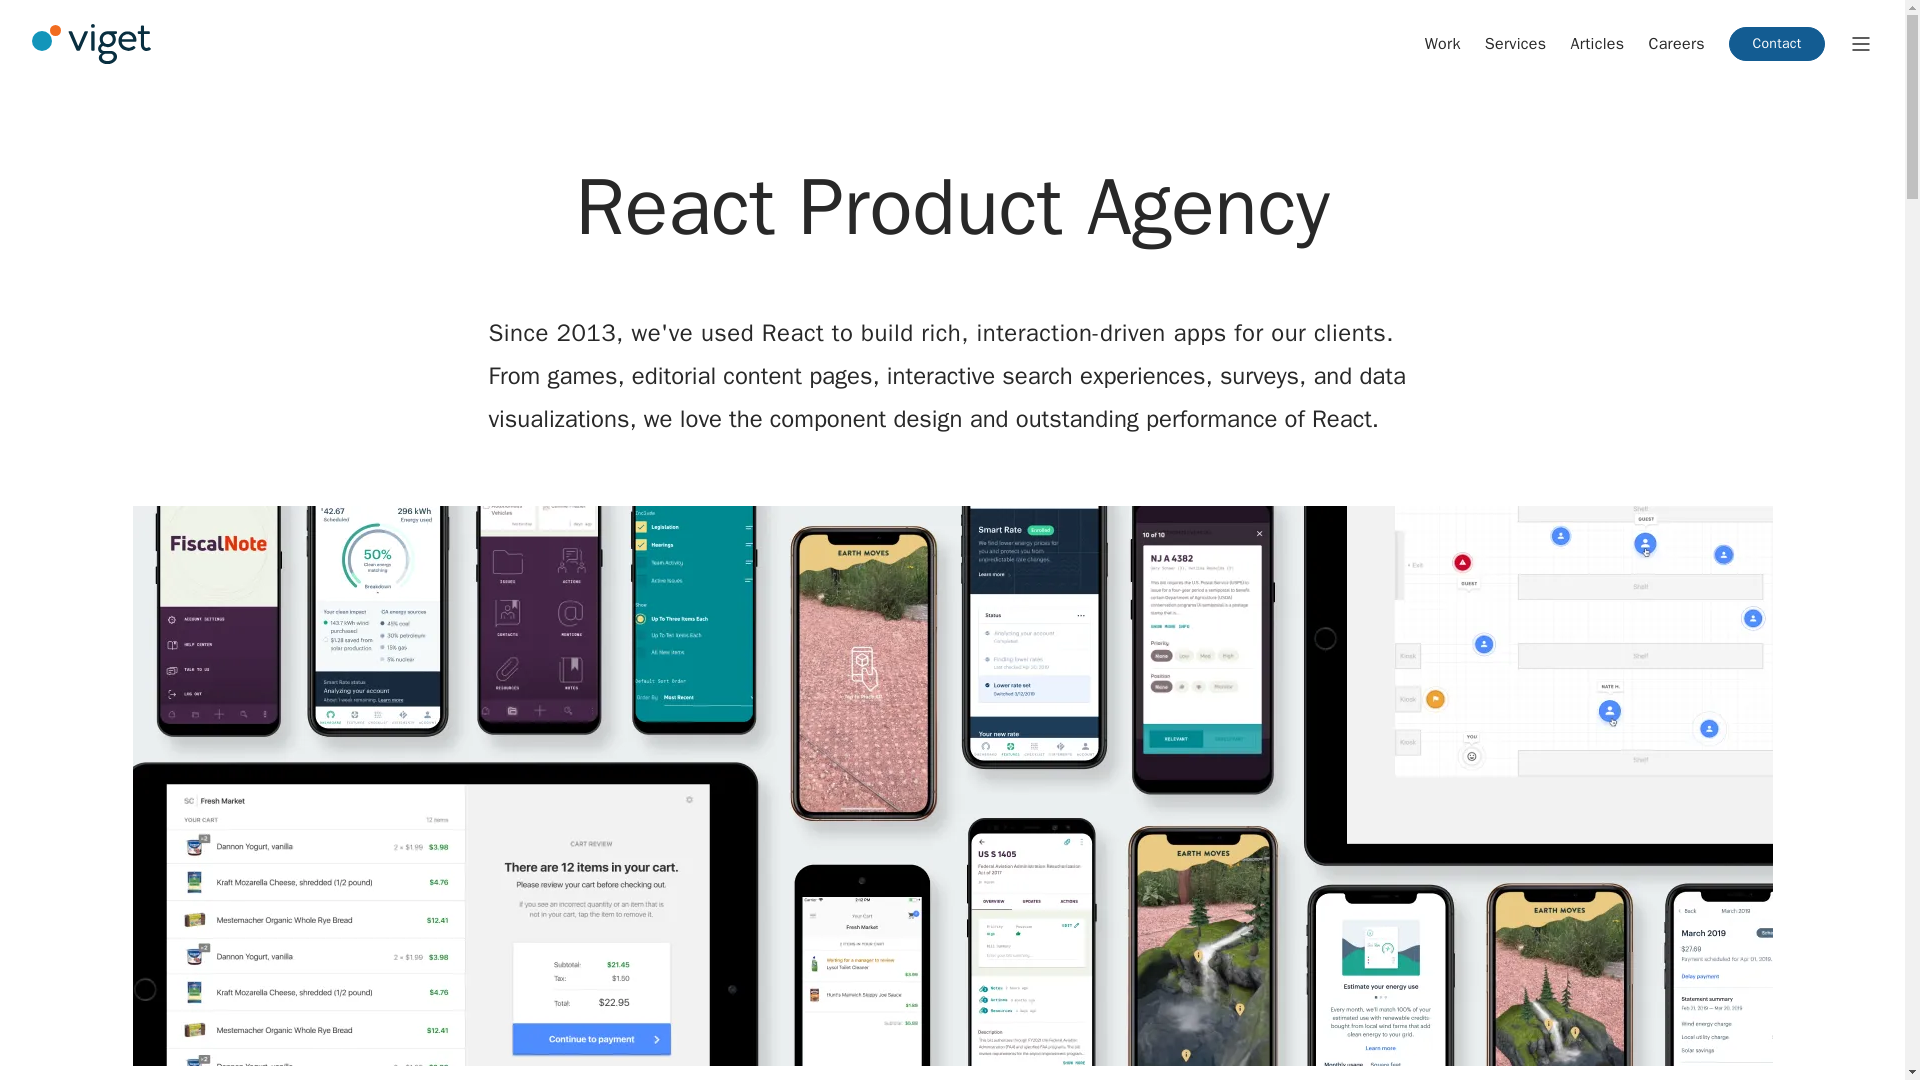 The image size is (1920, 1080). What do you see at coordinates (1860, 44) in the screenshot?
I see `Open Menu` at bounding box center [1860, 44].